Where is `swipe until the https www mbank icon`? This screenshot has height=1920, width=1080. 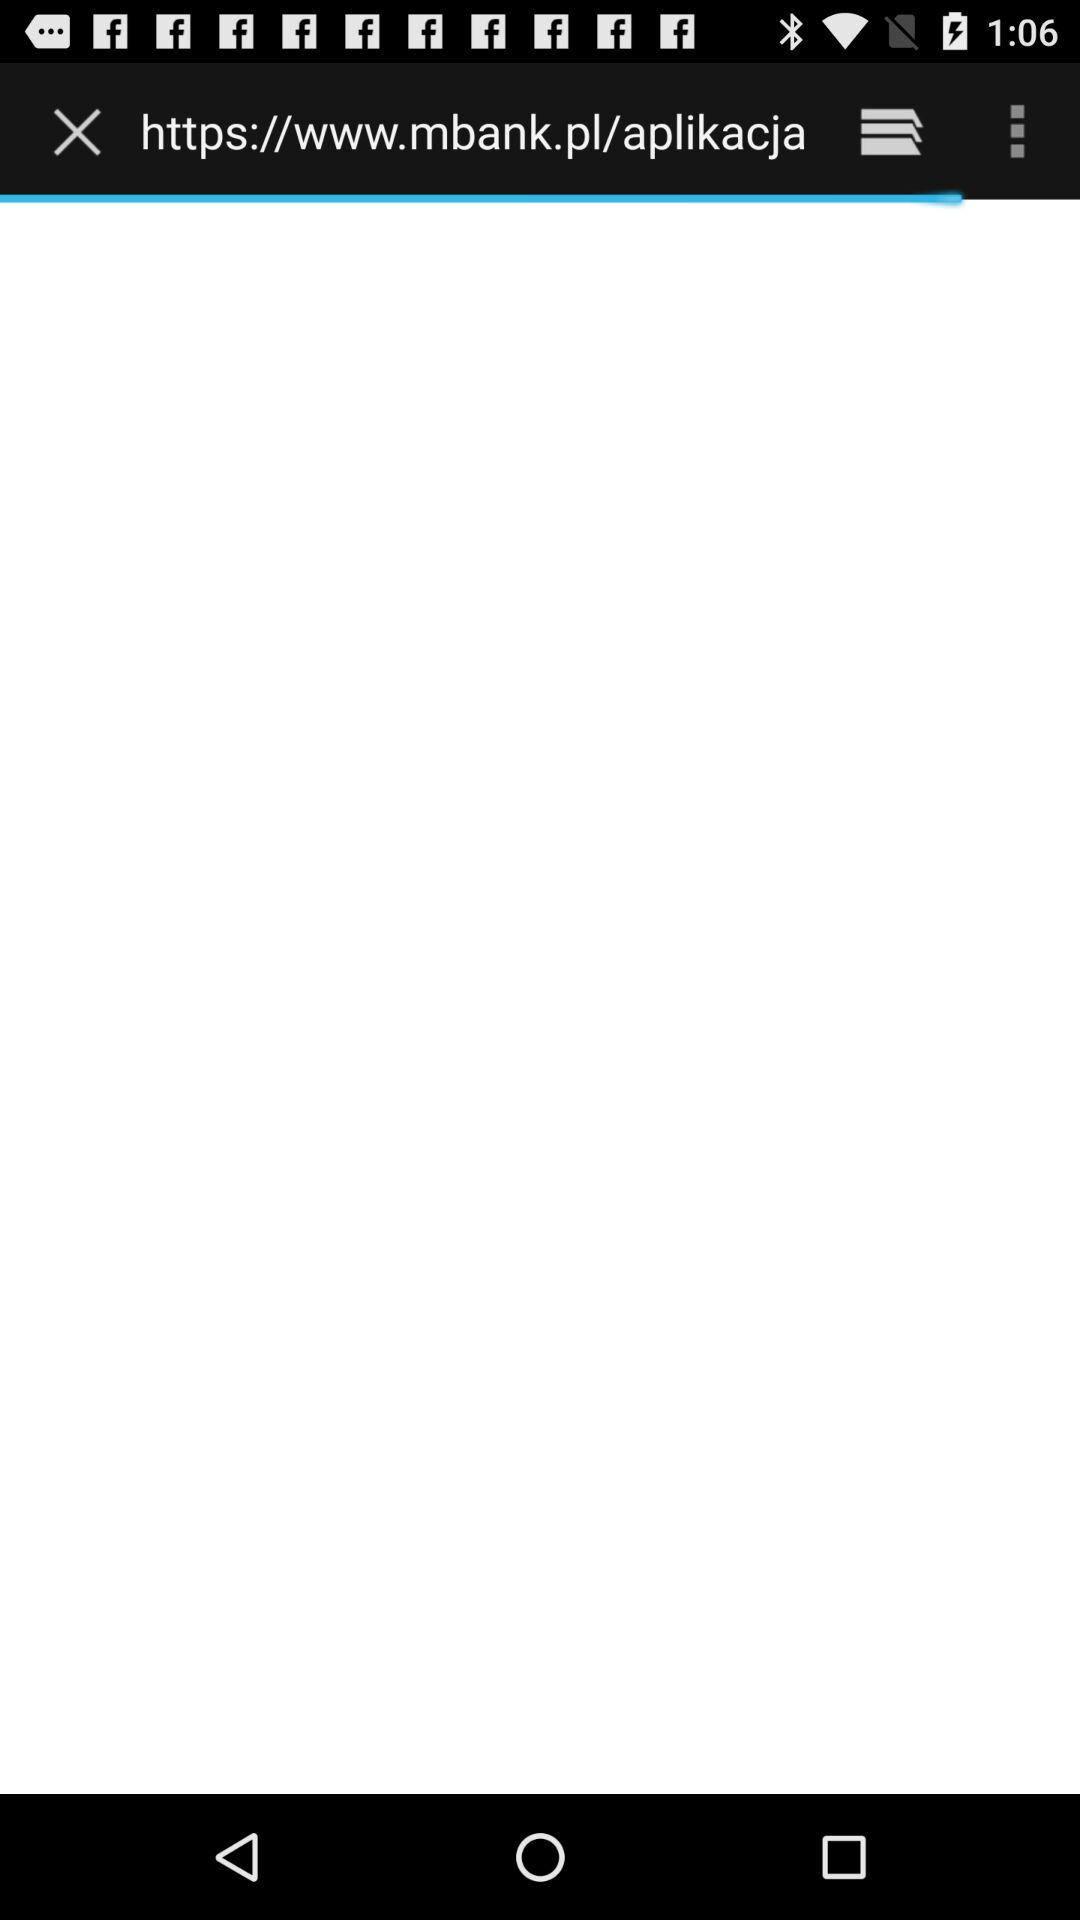 swipe until the https www mbank icon is located at coordinates (472, 130).